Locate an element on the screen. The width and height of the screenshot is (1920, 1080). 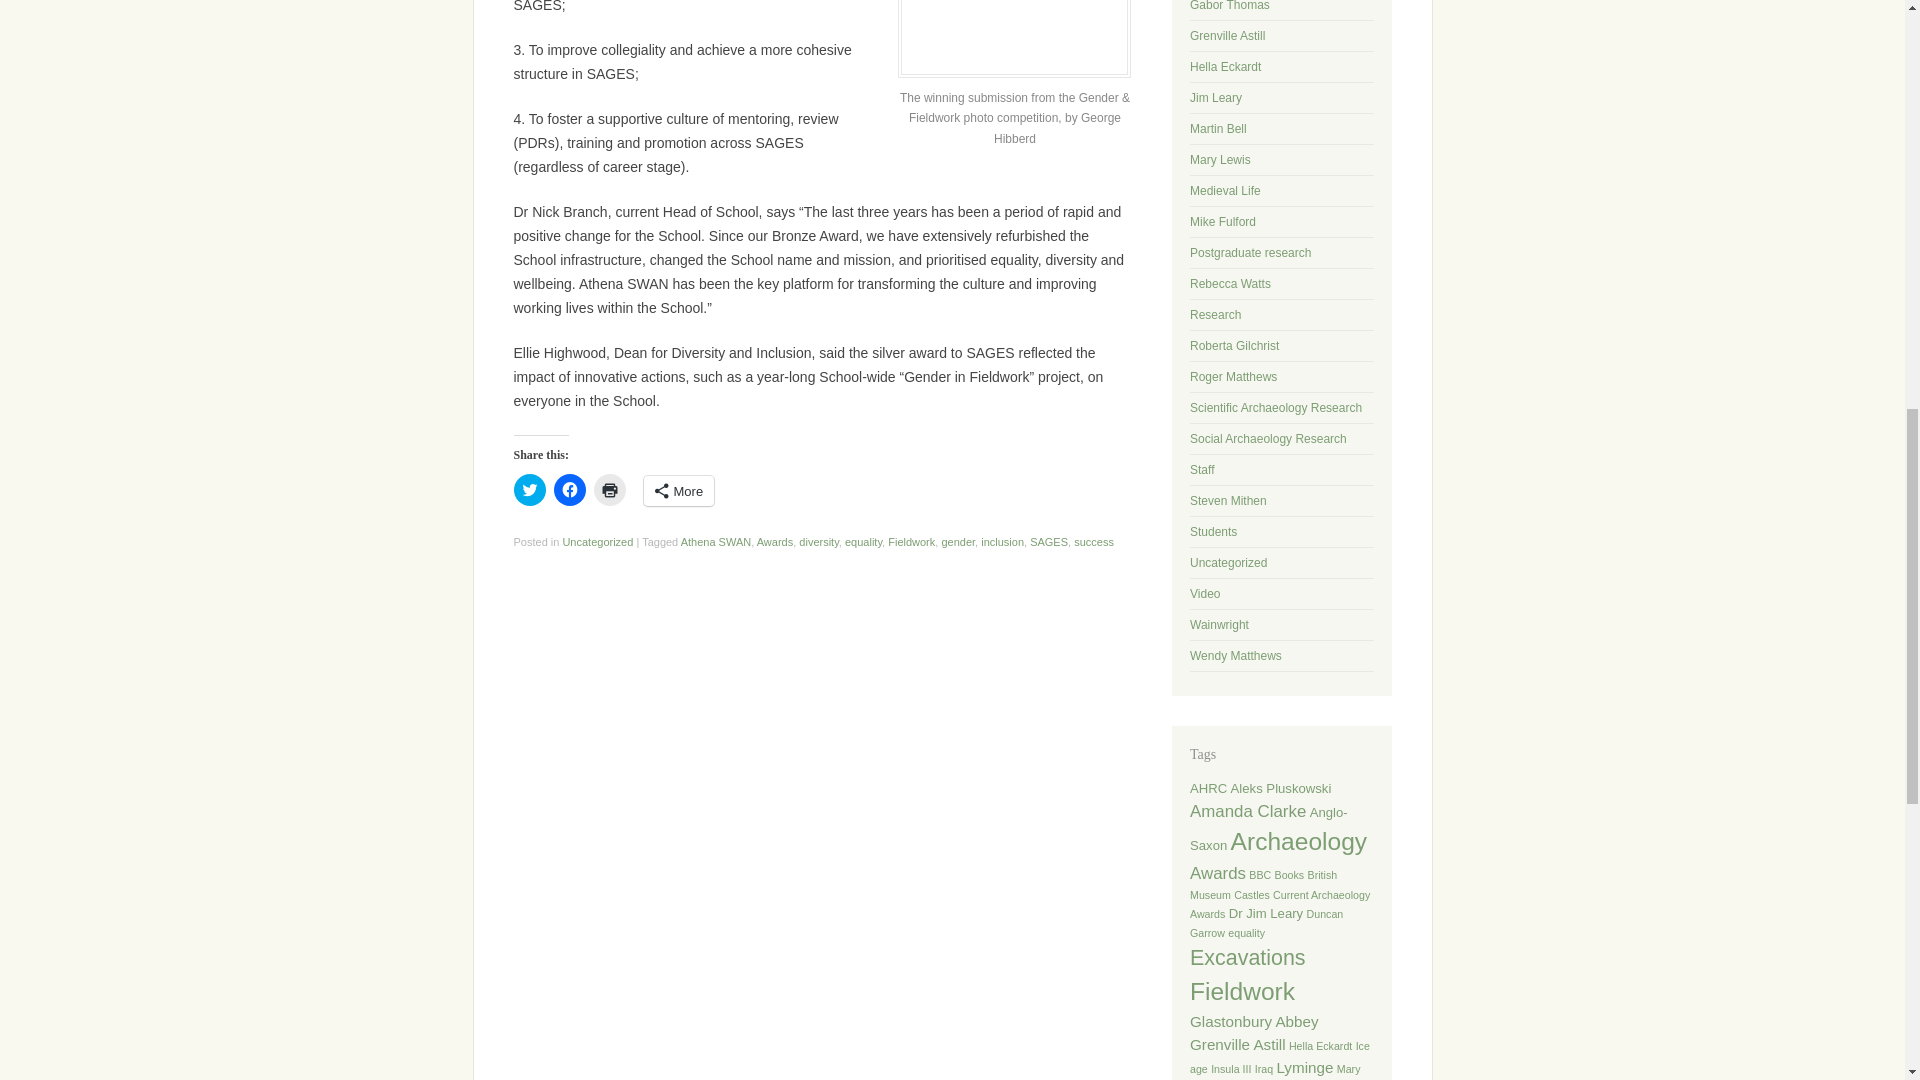
Grenville Astill is located at coordinates (1228, 36).